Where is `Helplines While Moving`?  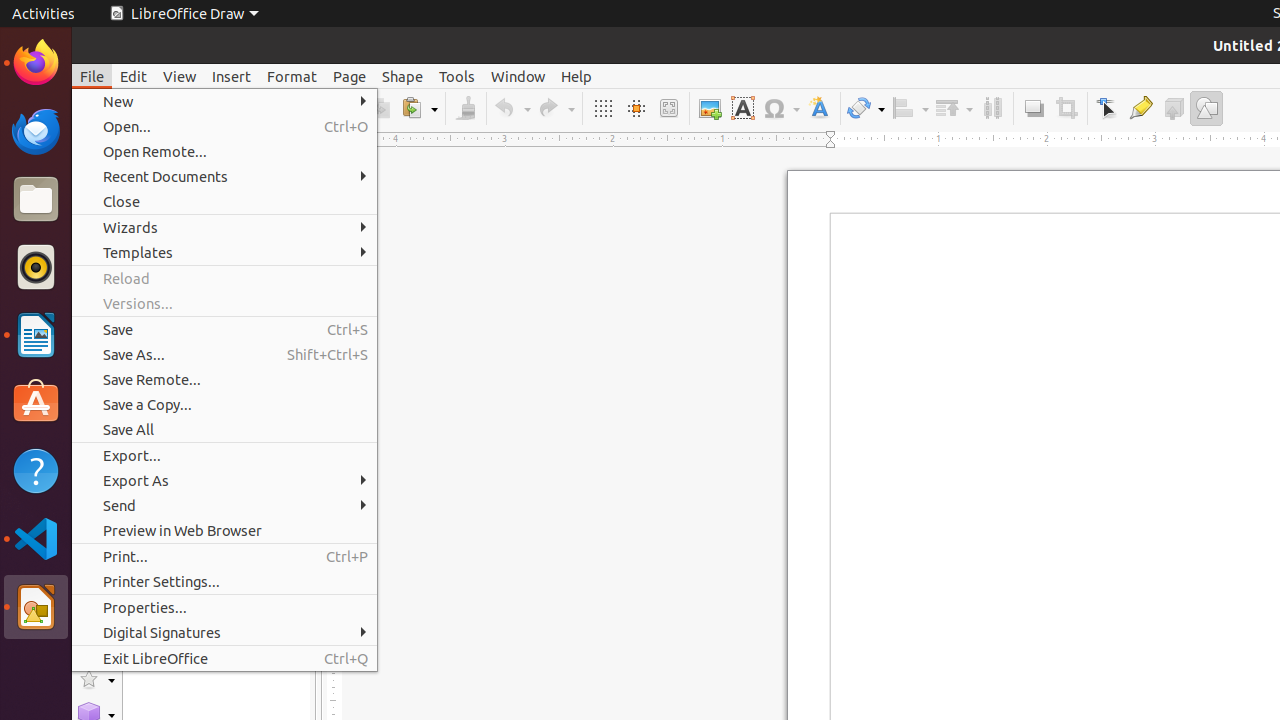
Helplines While Moving is located at coordinates (636, 108).